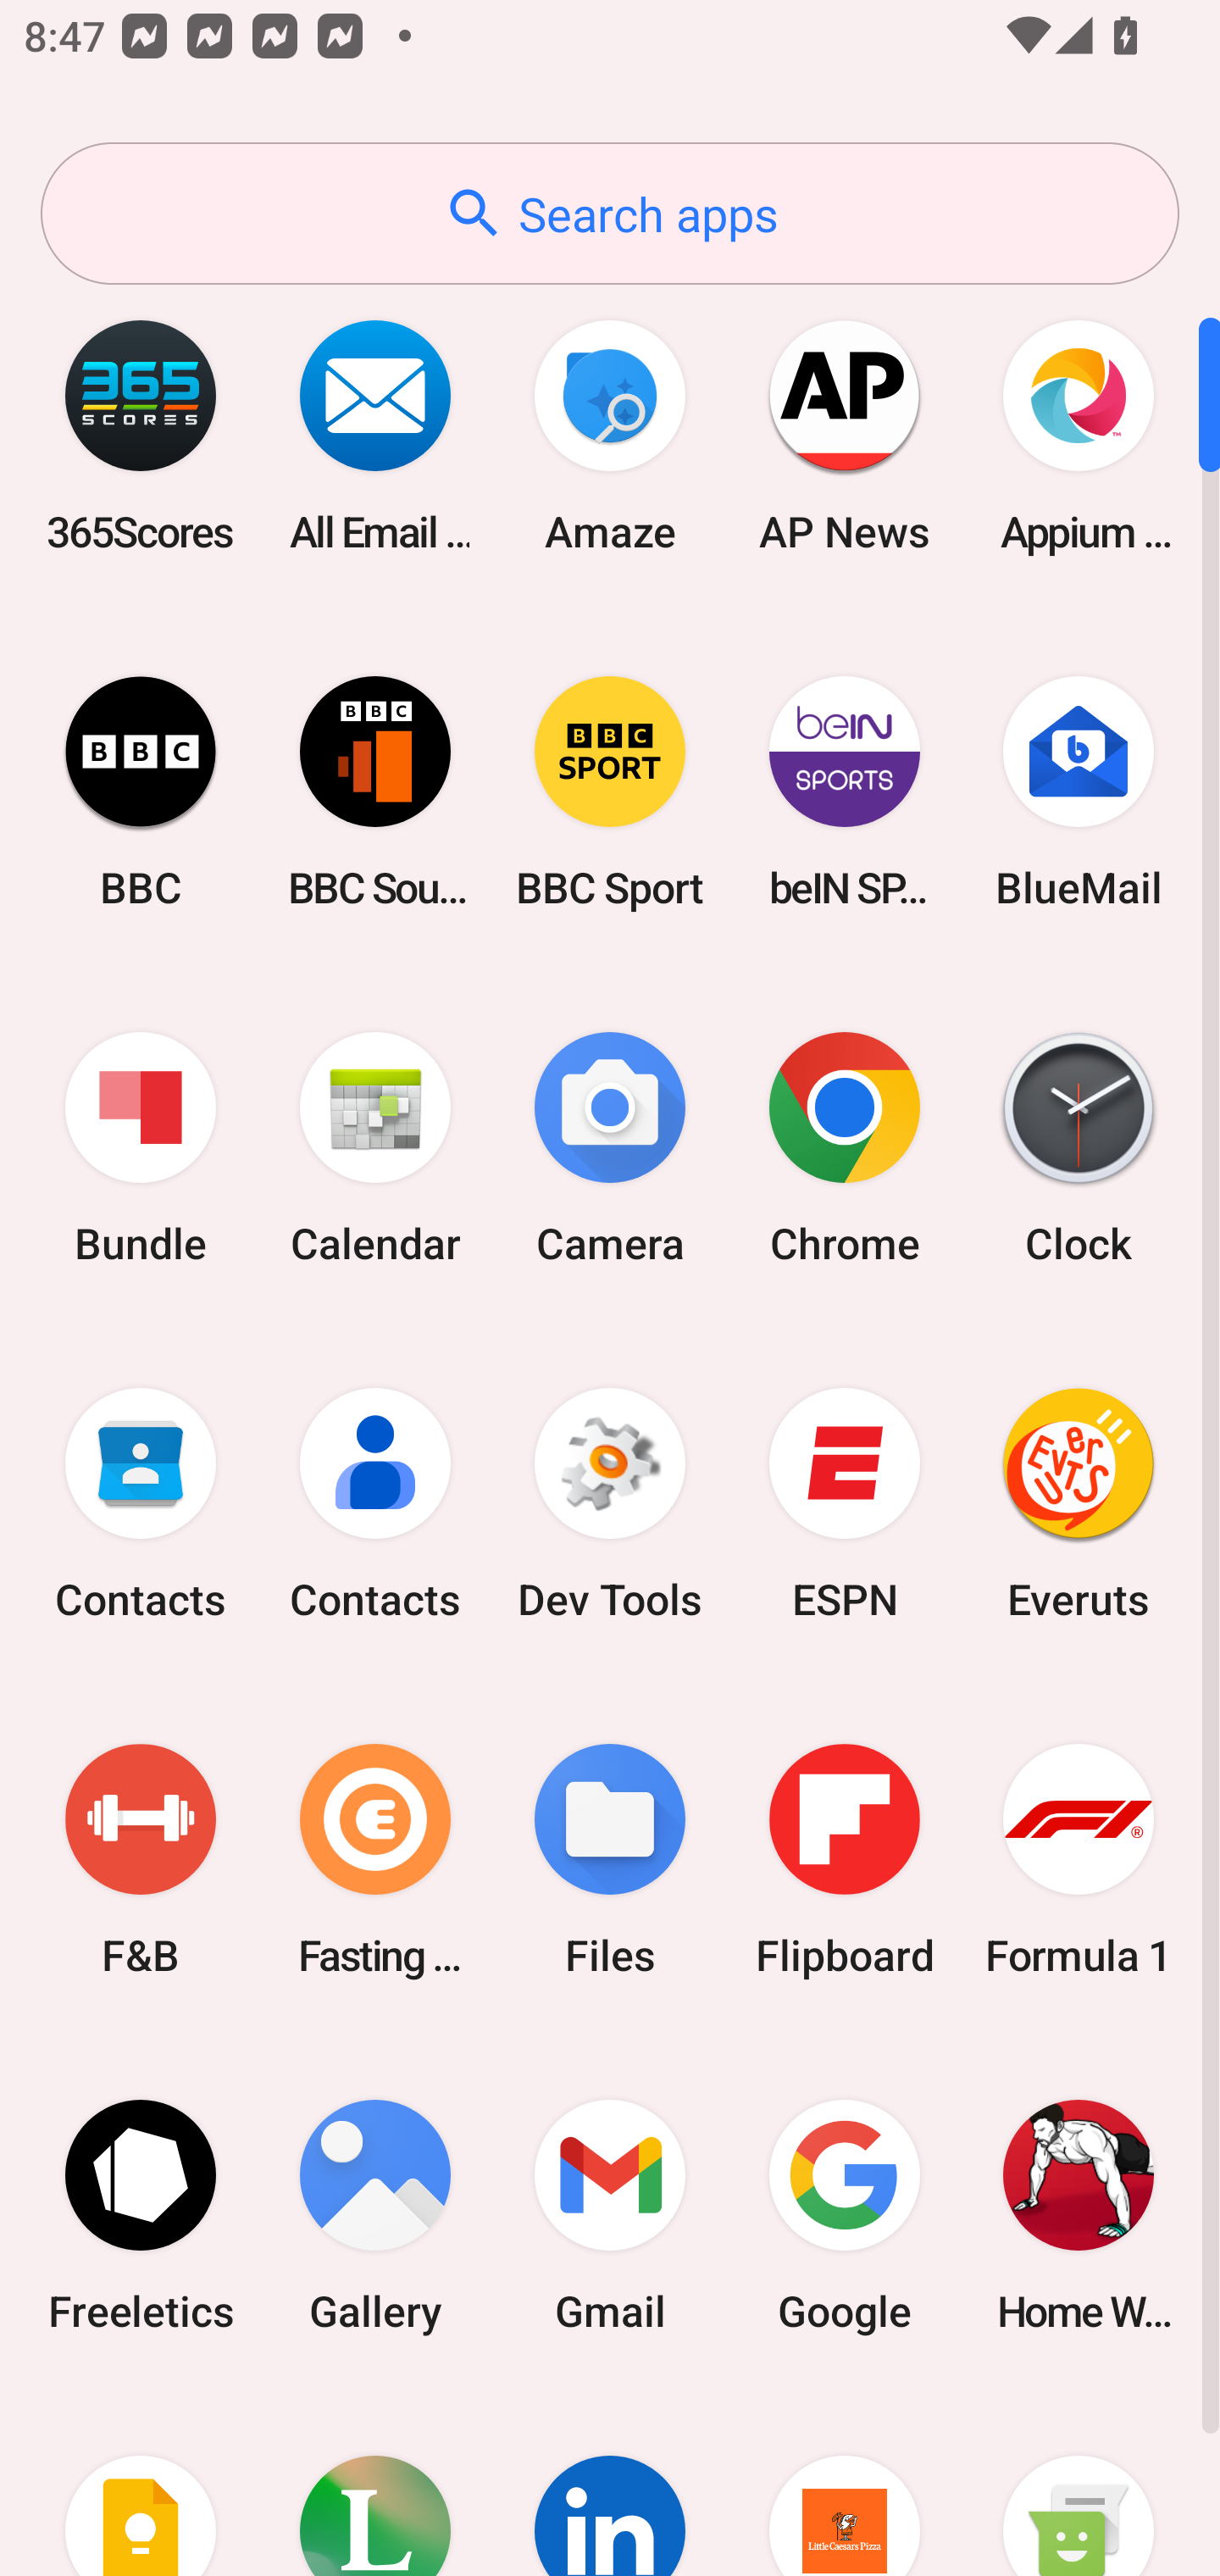  I want to click on Google, so click(844, 2215).